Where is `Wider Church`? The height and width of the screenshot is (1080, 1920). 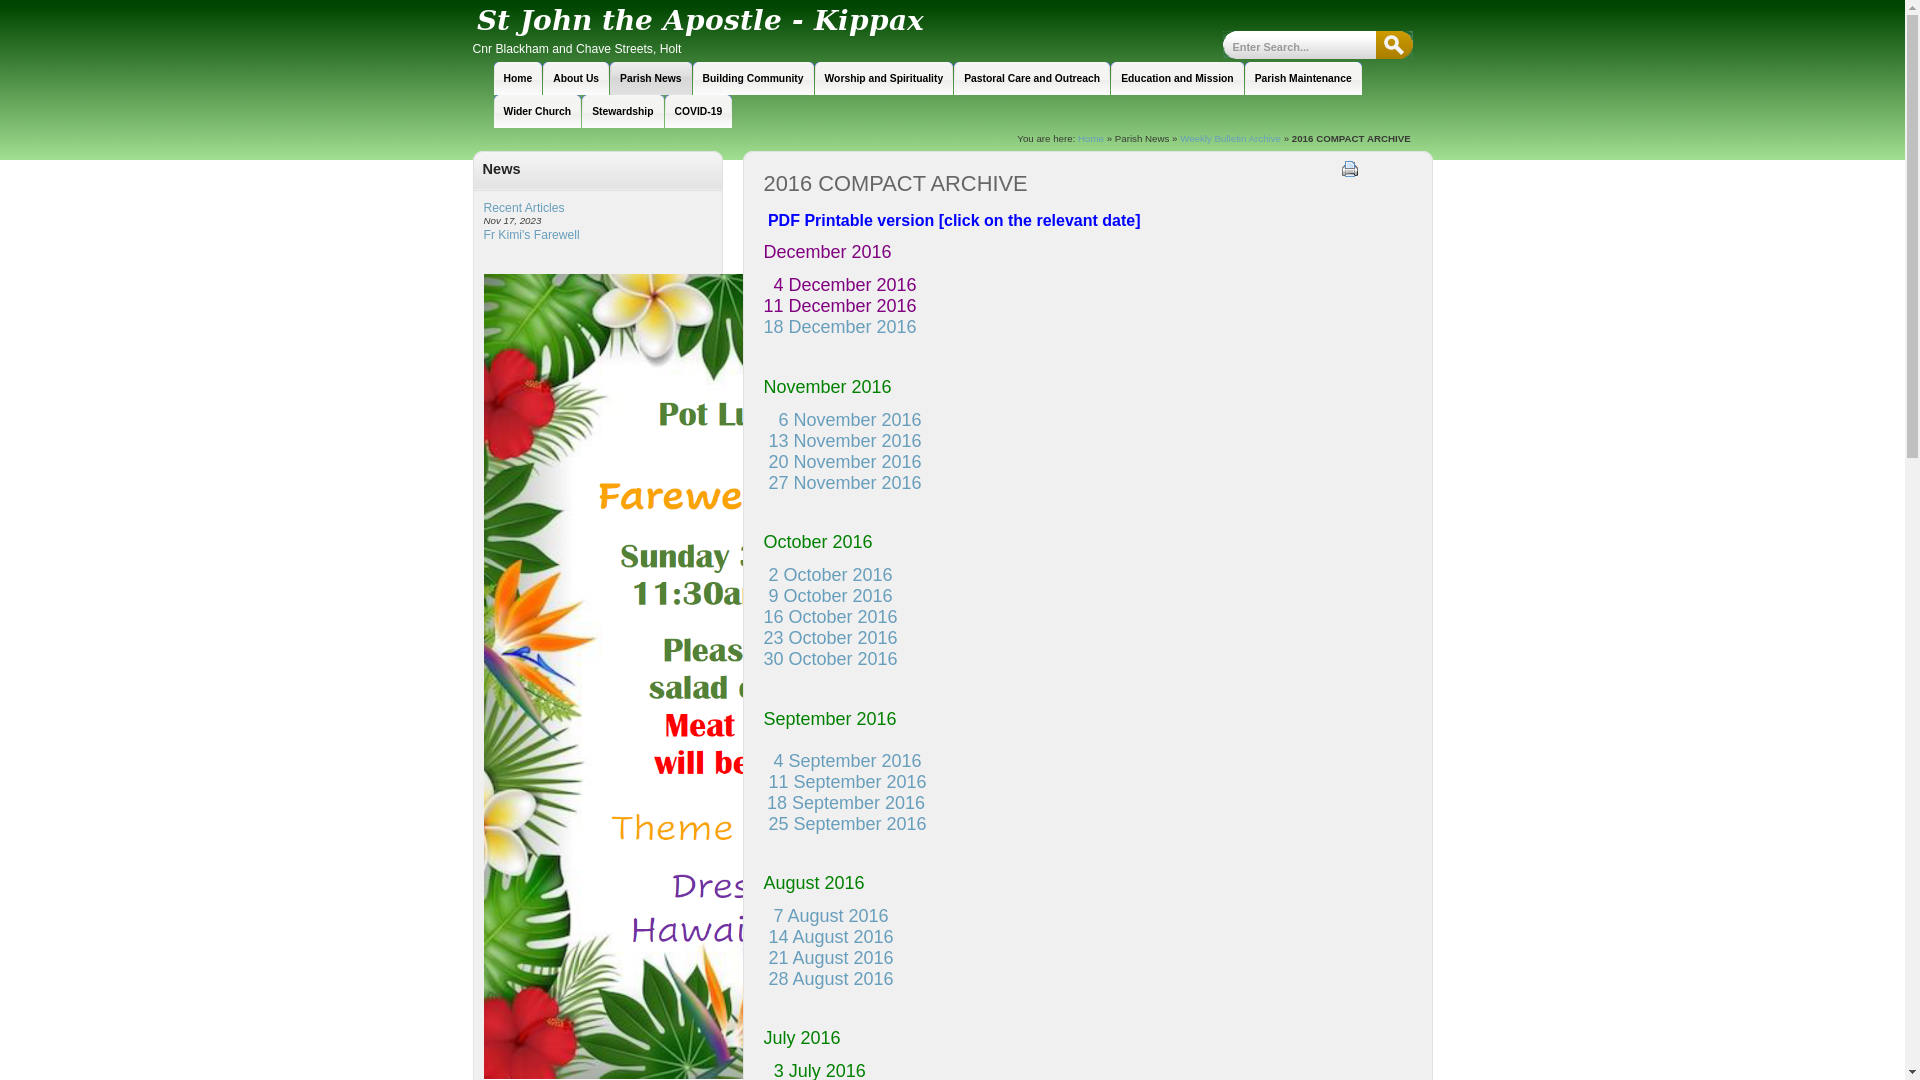 Wider Church is located at coordinates (538, 112).